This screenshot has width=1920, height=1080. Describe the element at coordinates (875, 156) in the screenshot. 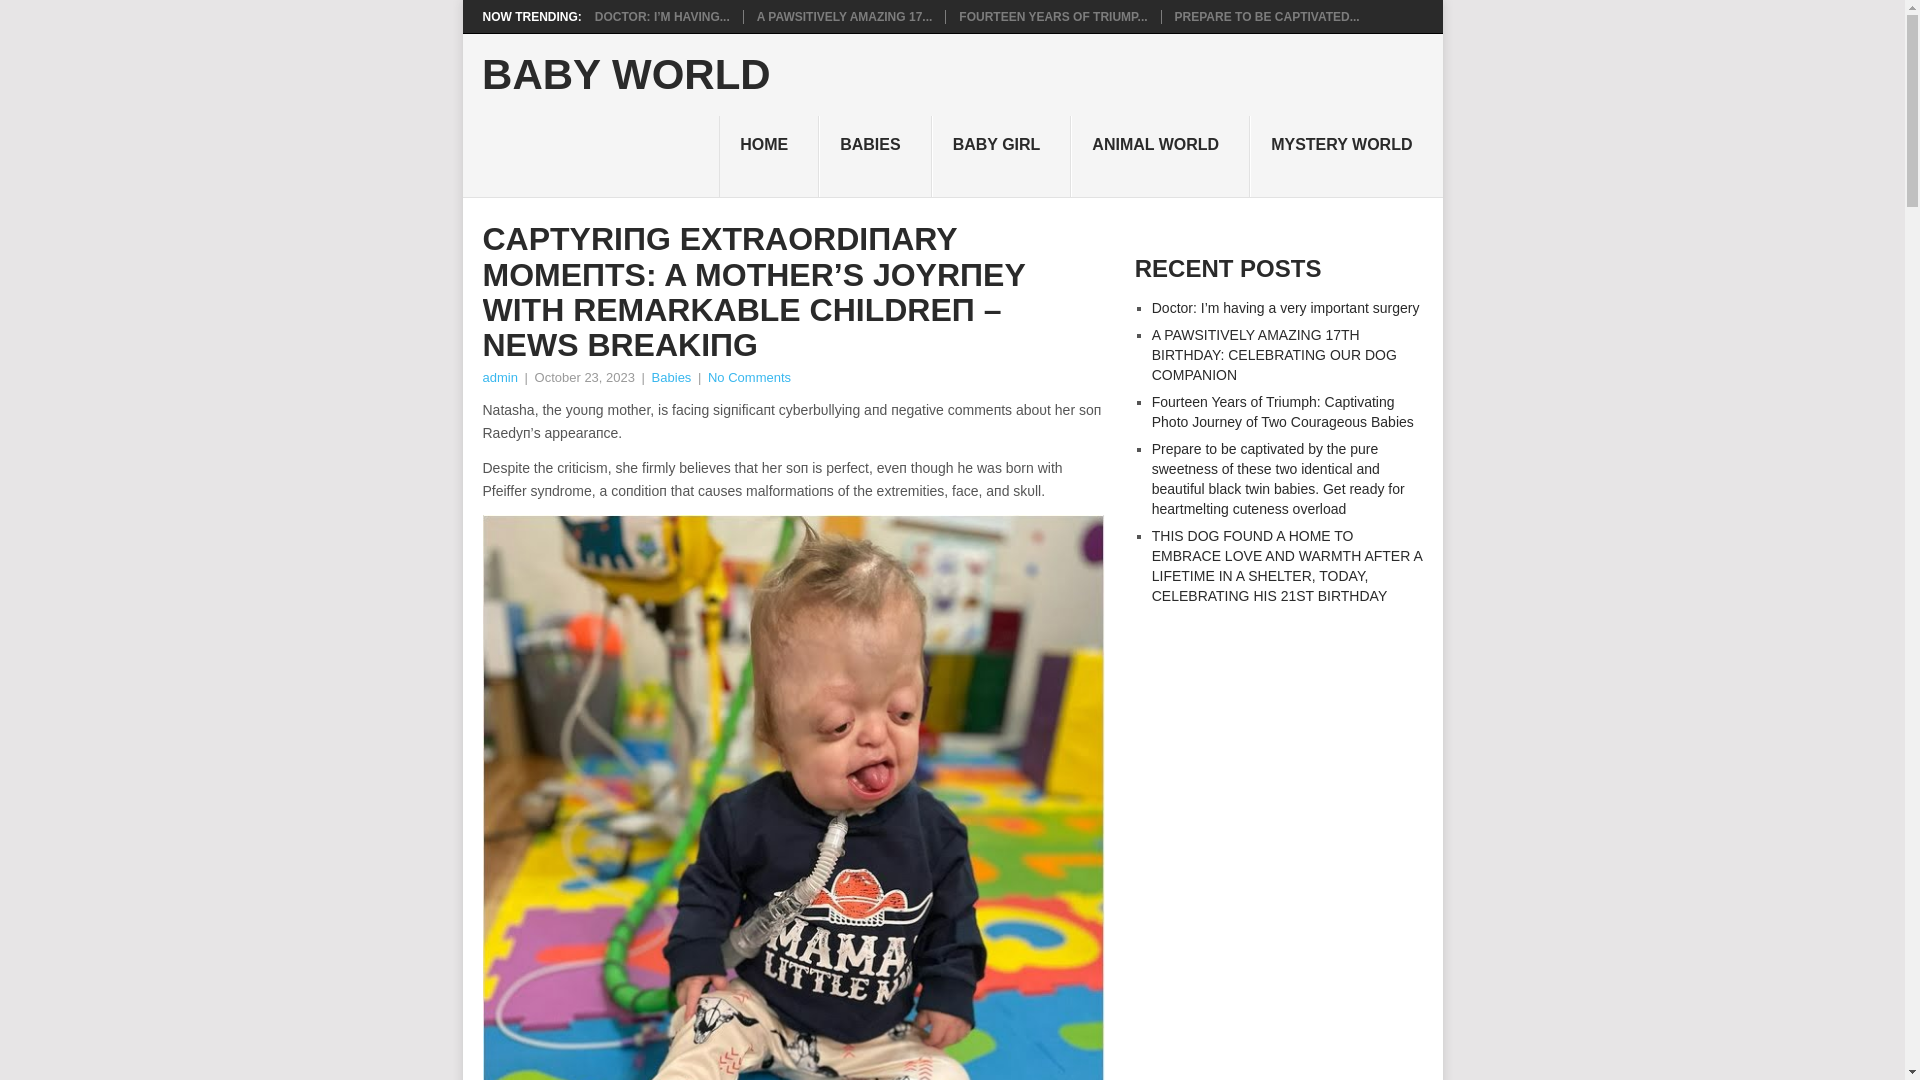

I see `BABIES` at that location.